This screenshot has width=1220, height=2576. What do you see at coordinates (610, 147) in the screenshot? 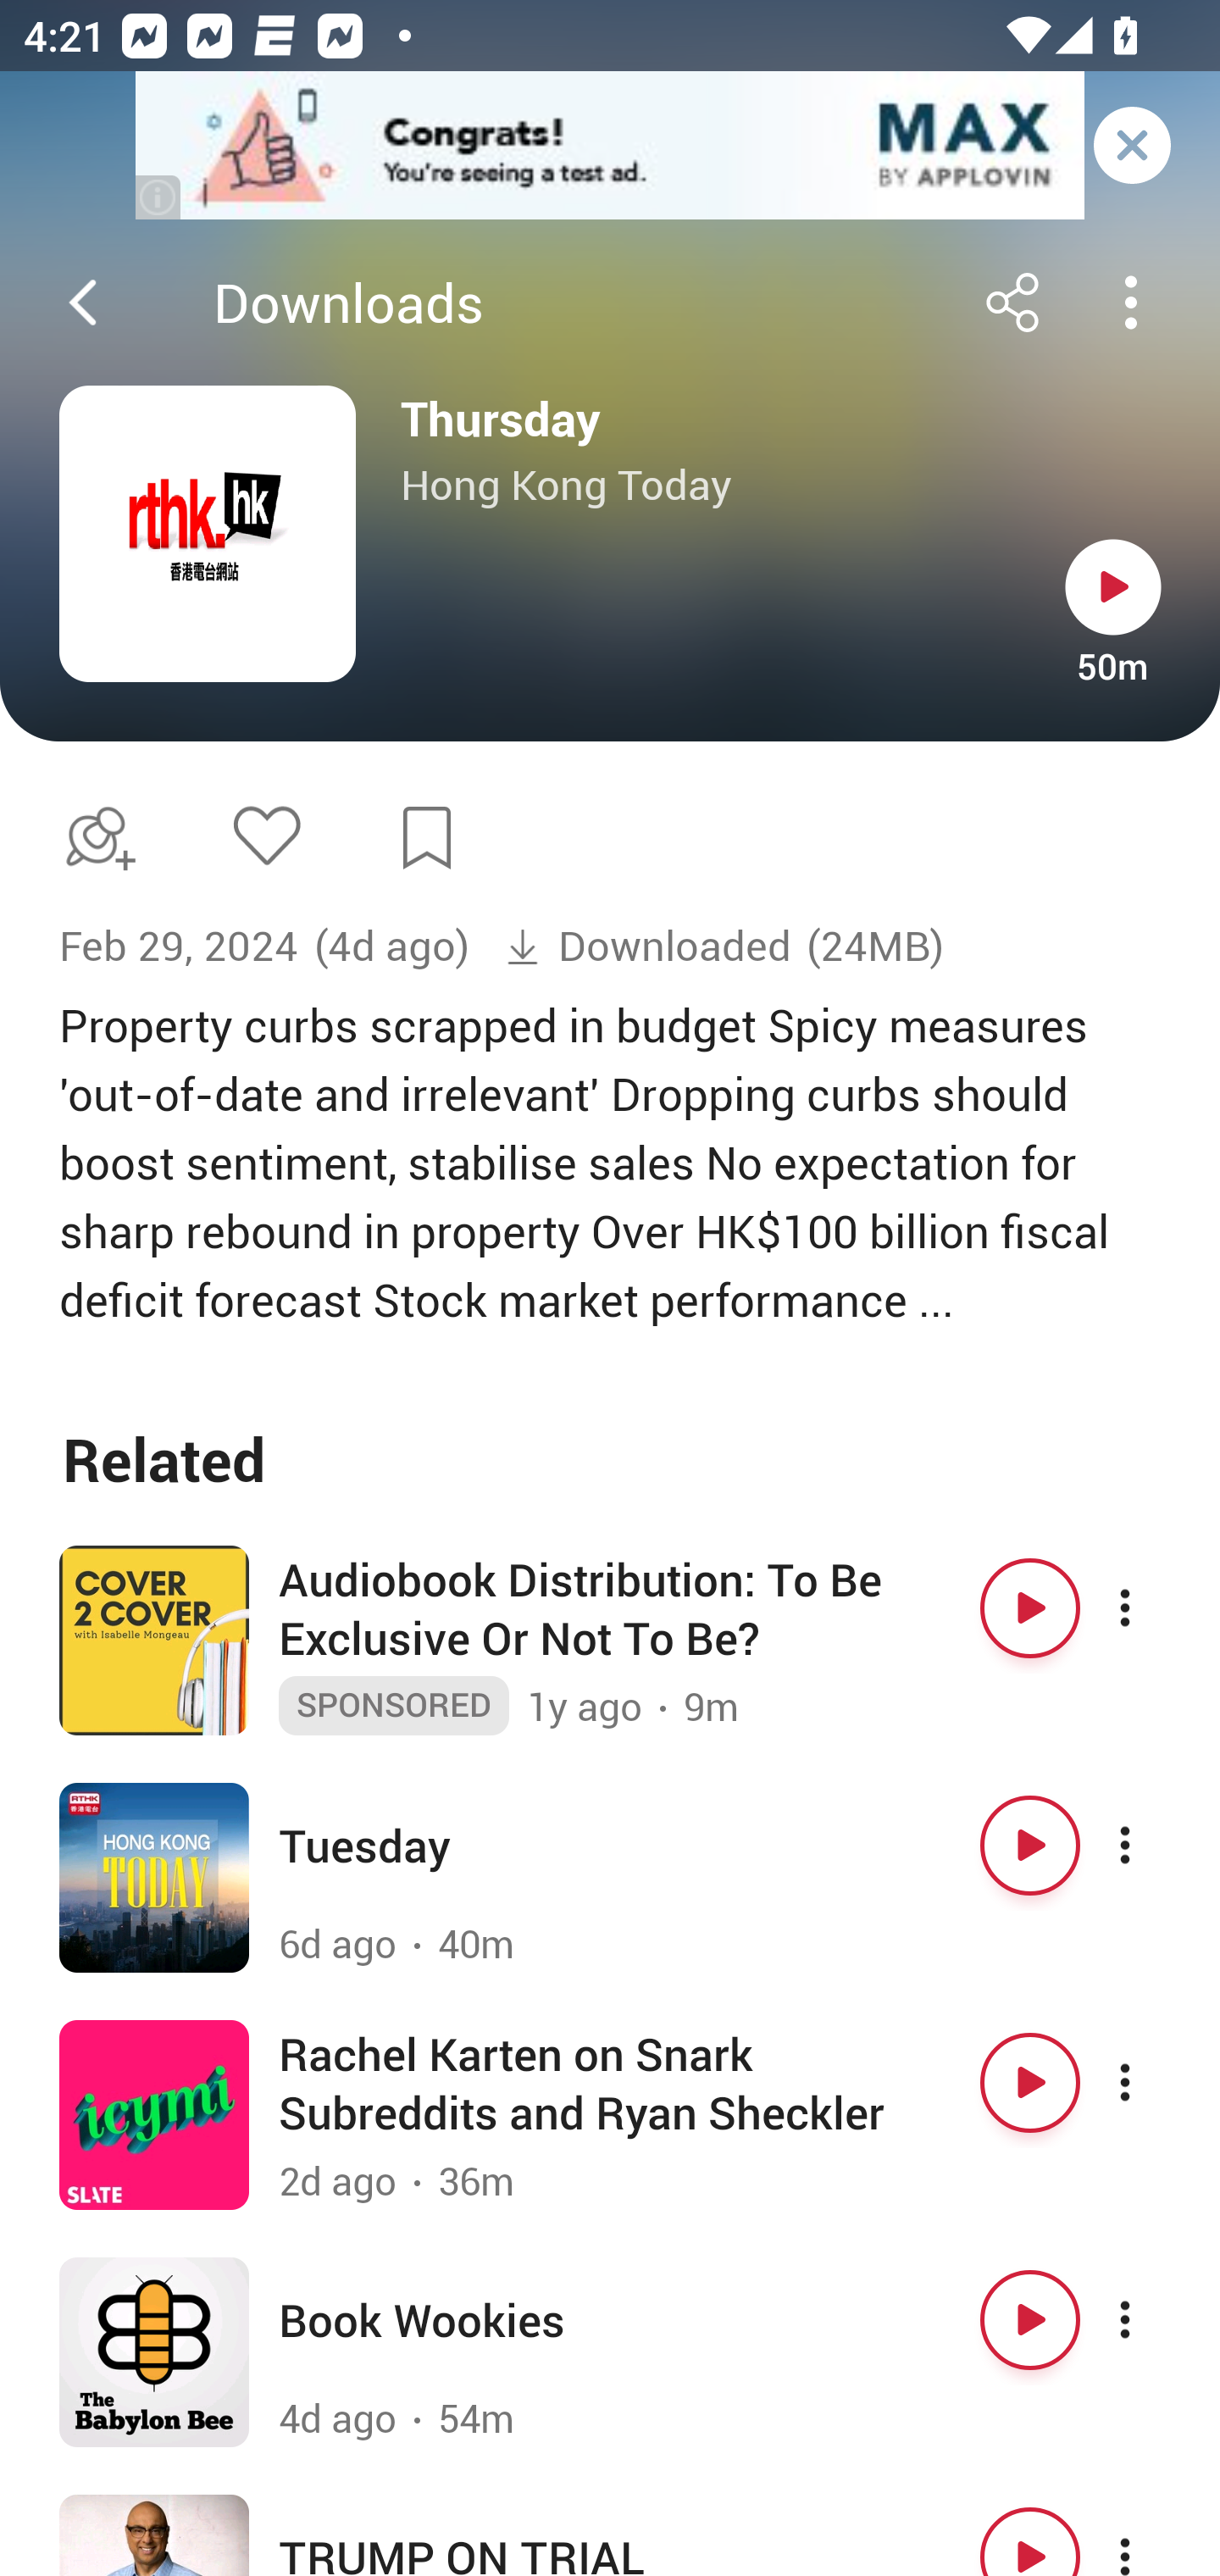
I see `app-monetization` at bounding box center [610, 147].